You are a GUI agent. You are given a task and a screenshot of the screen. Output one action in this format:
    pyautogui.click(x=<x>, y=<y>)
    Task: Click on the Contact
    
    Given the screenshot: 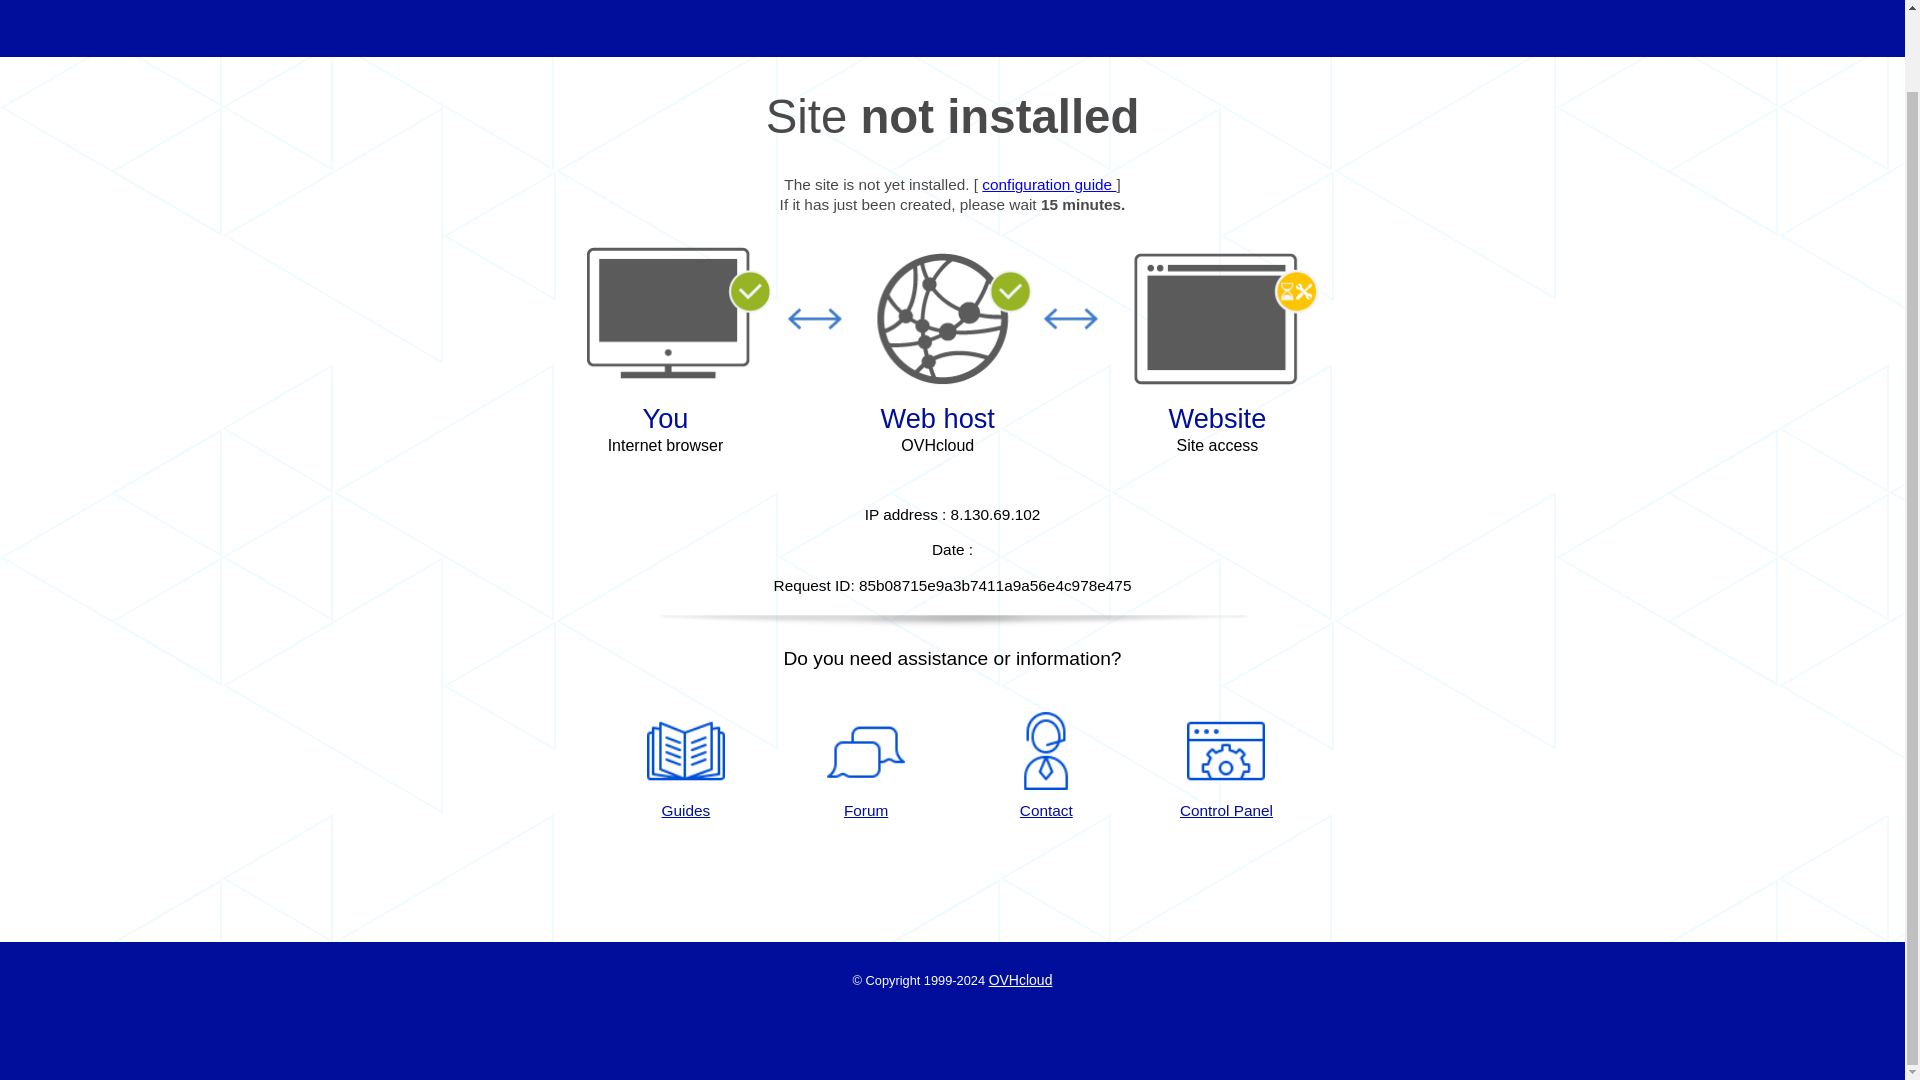 What is the action you would take?
    pyautogui.click(x=1046, y=766)
    